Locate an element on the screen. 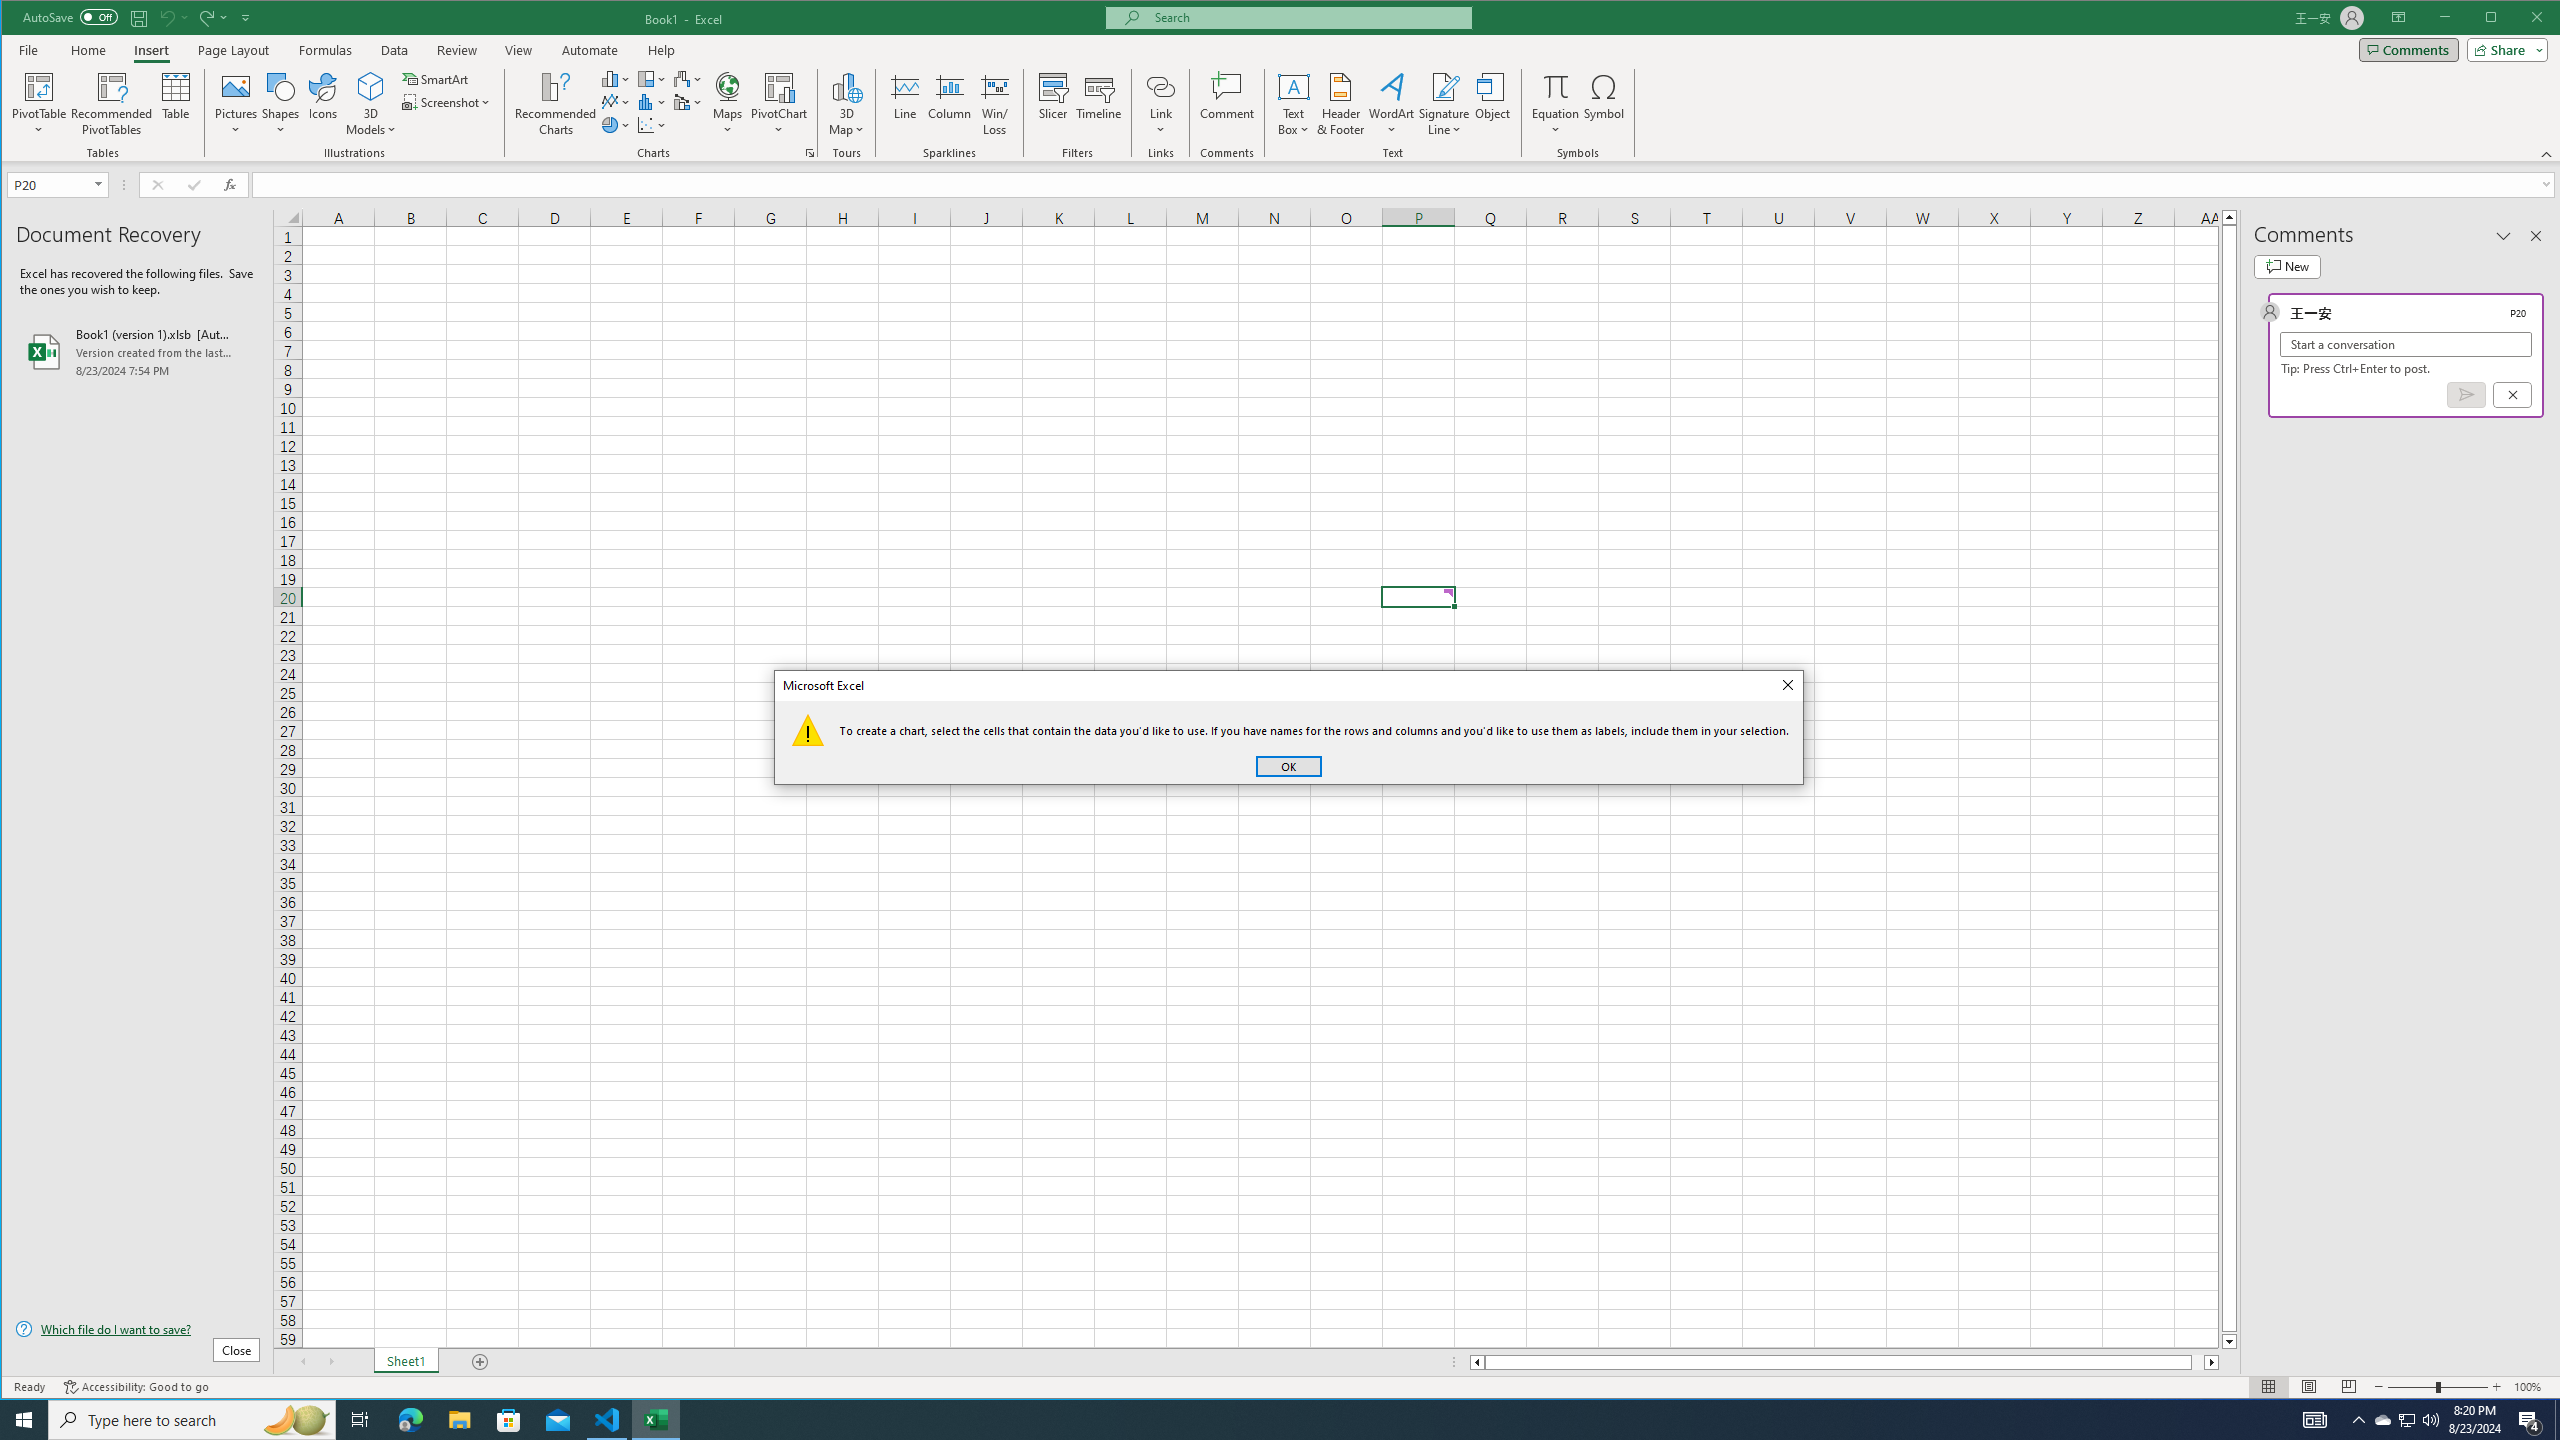 This screenshot has width=2560, height=1440. Scroll Right is located at coordinates (331, 1362).